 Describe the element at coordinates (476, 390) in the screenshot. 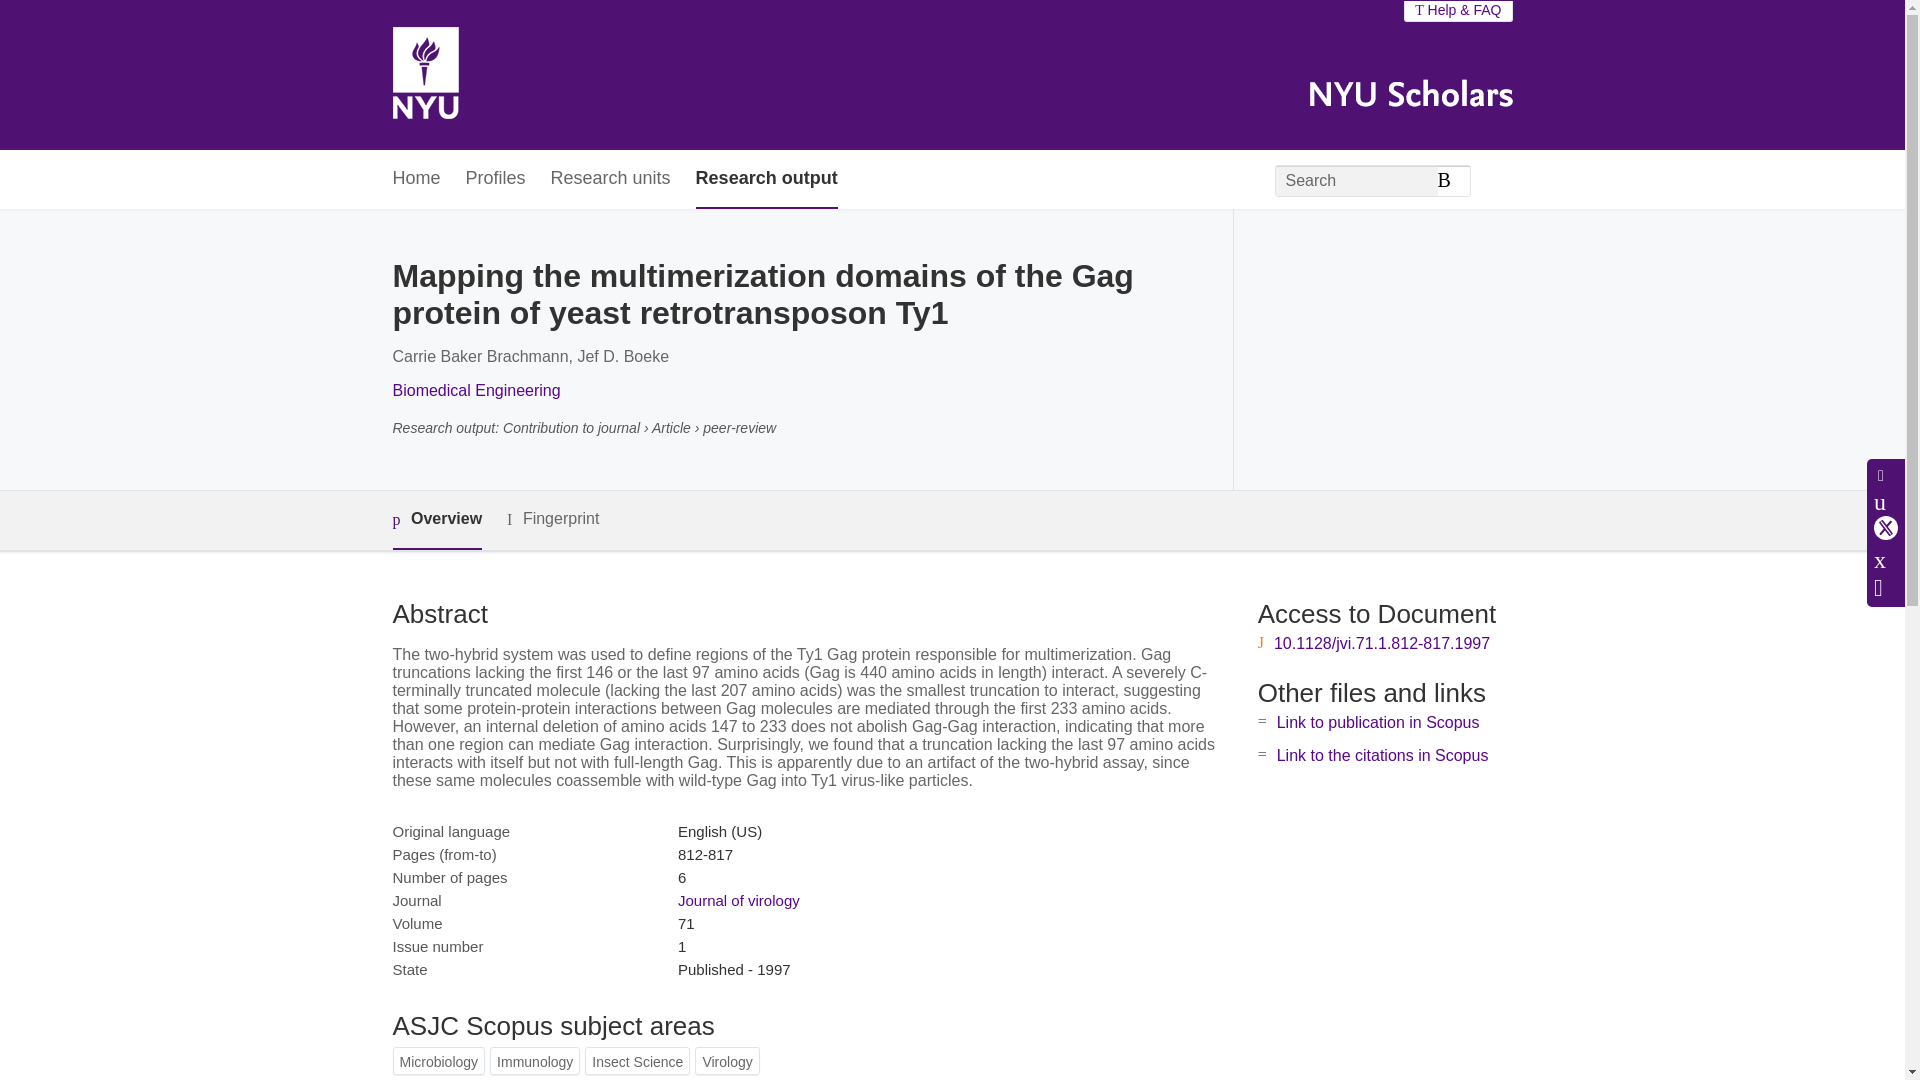

I see `Biomedical Engineering` at that location.